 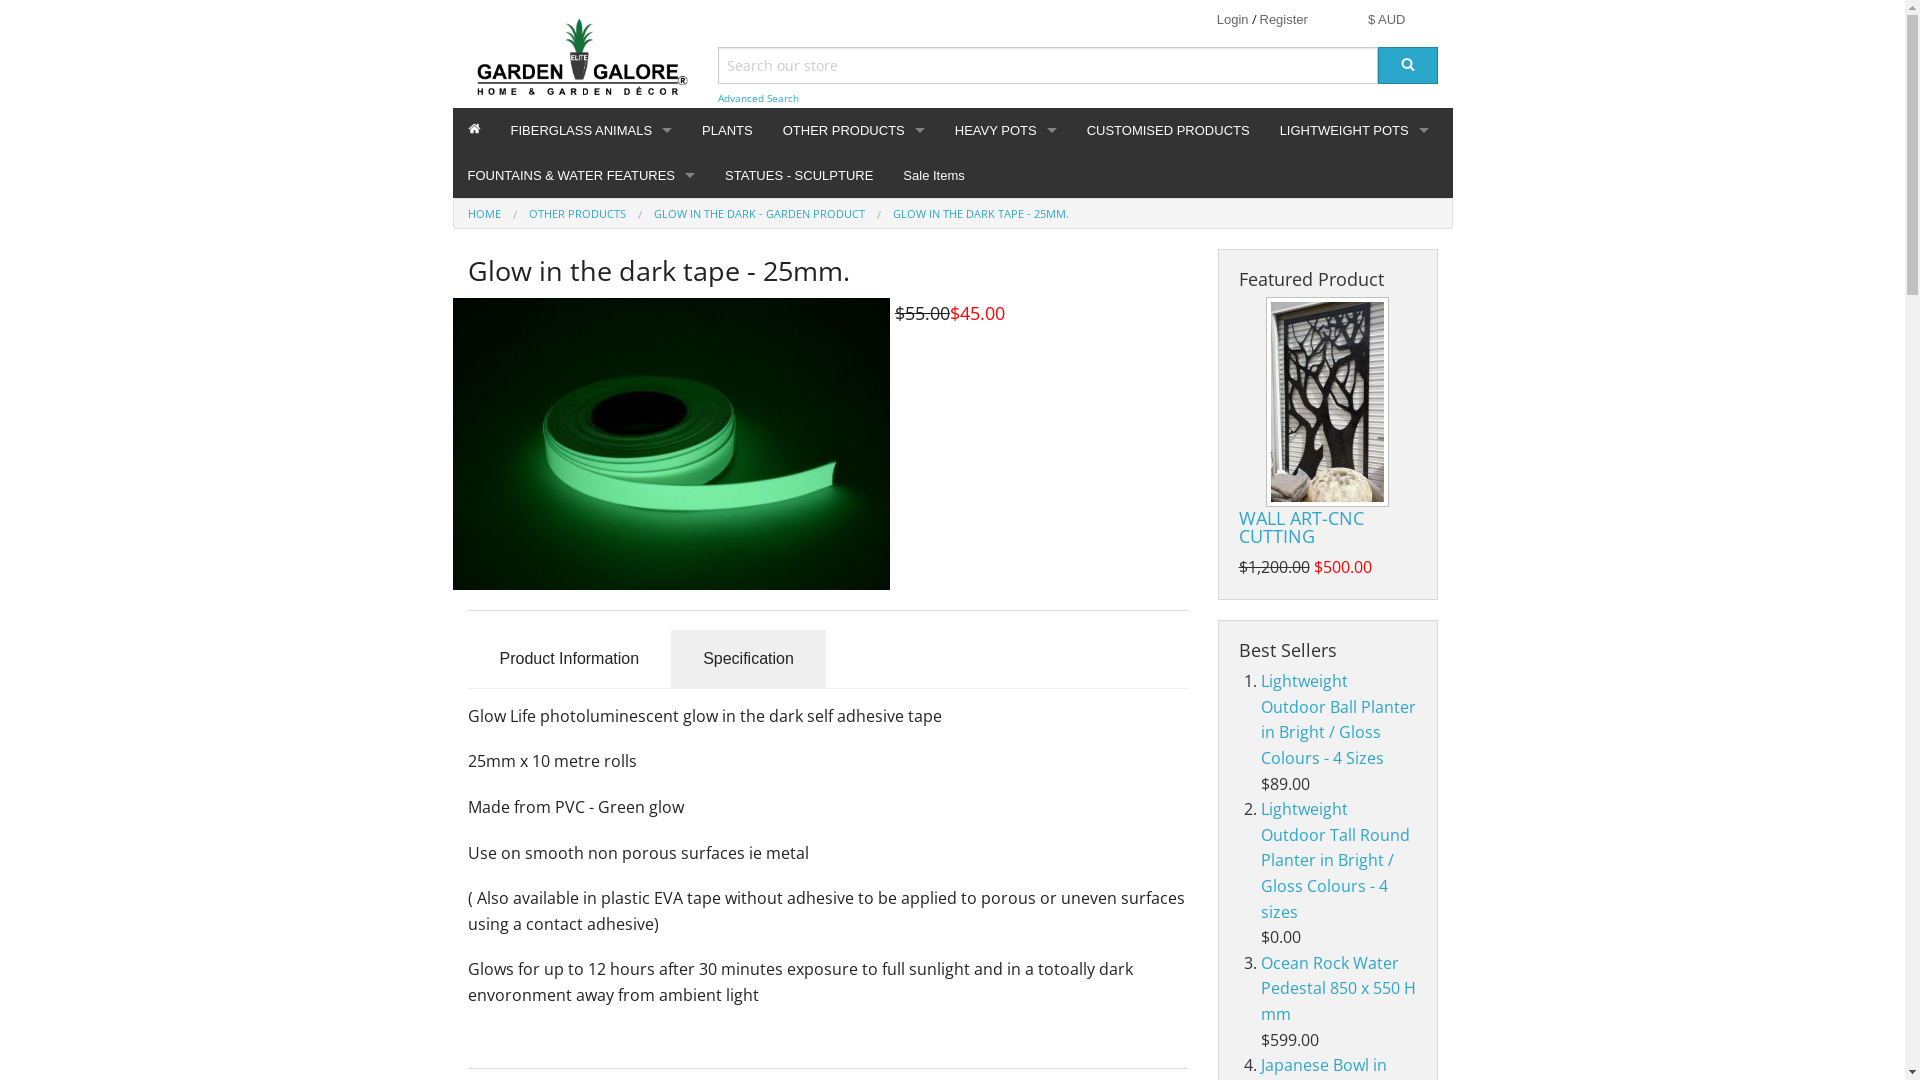 What do you see at coordinates (728, 130) in the screenshot?
I see `PLANTS` at bounding box center [728, 130].